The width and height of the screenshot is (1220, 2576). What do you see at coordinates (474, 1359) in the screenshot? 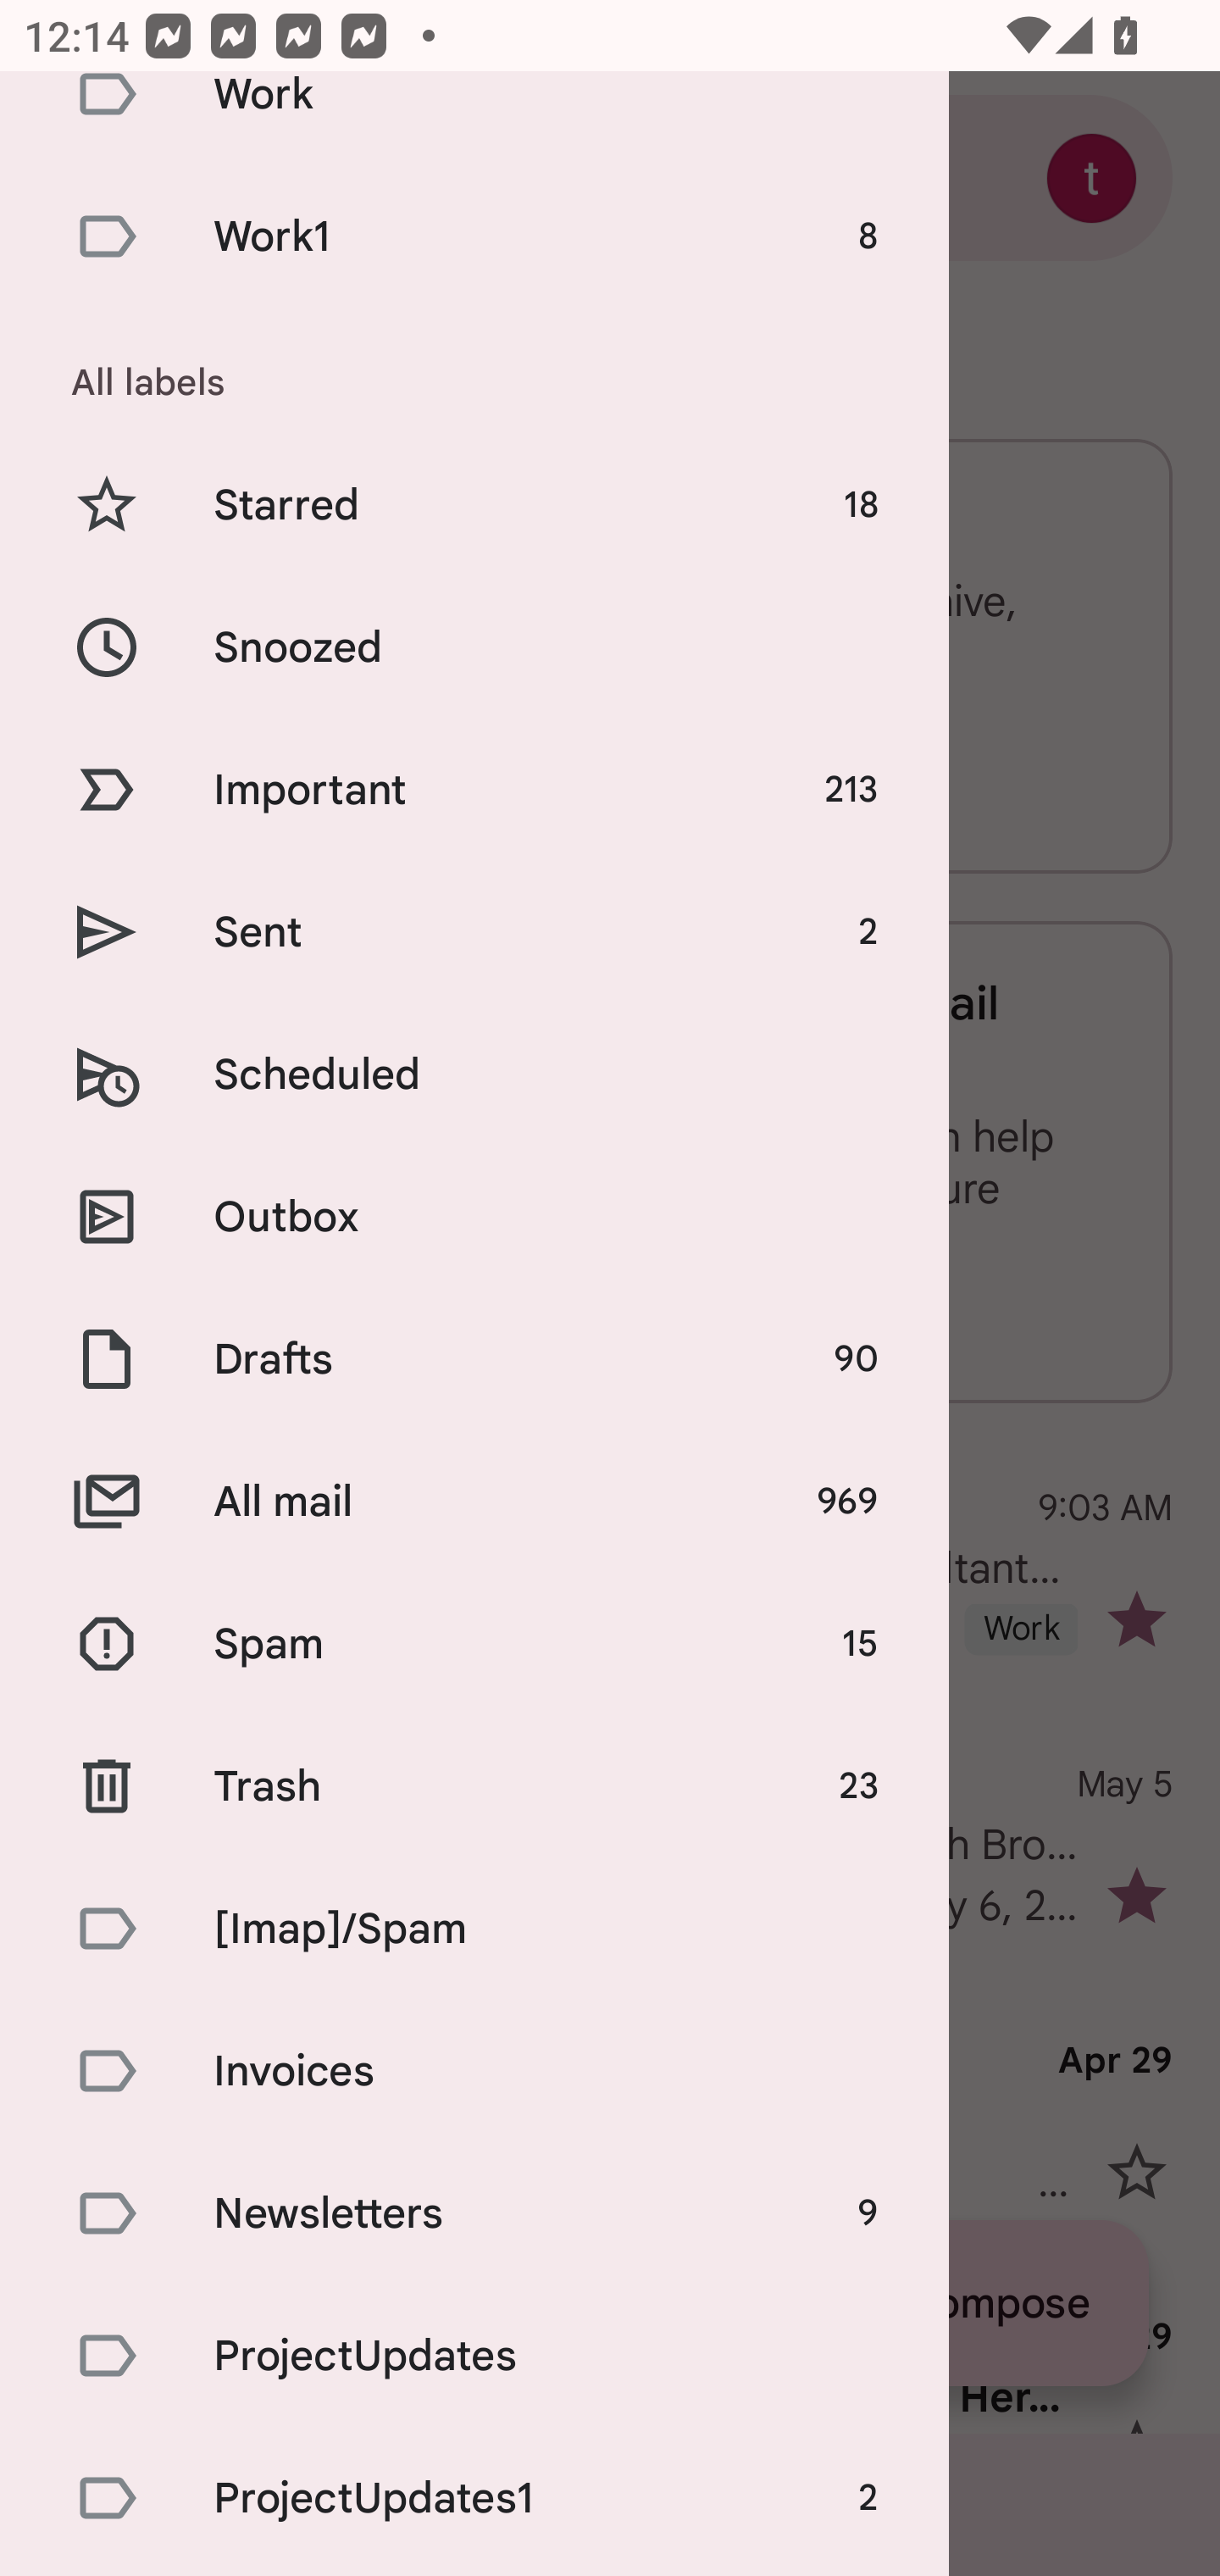
I see `Drafts 90` at bounding box center [474, 1359].